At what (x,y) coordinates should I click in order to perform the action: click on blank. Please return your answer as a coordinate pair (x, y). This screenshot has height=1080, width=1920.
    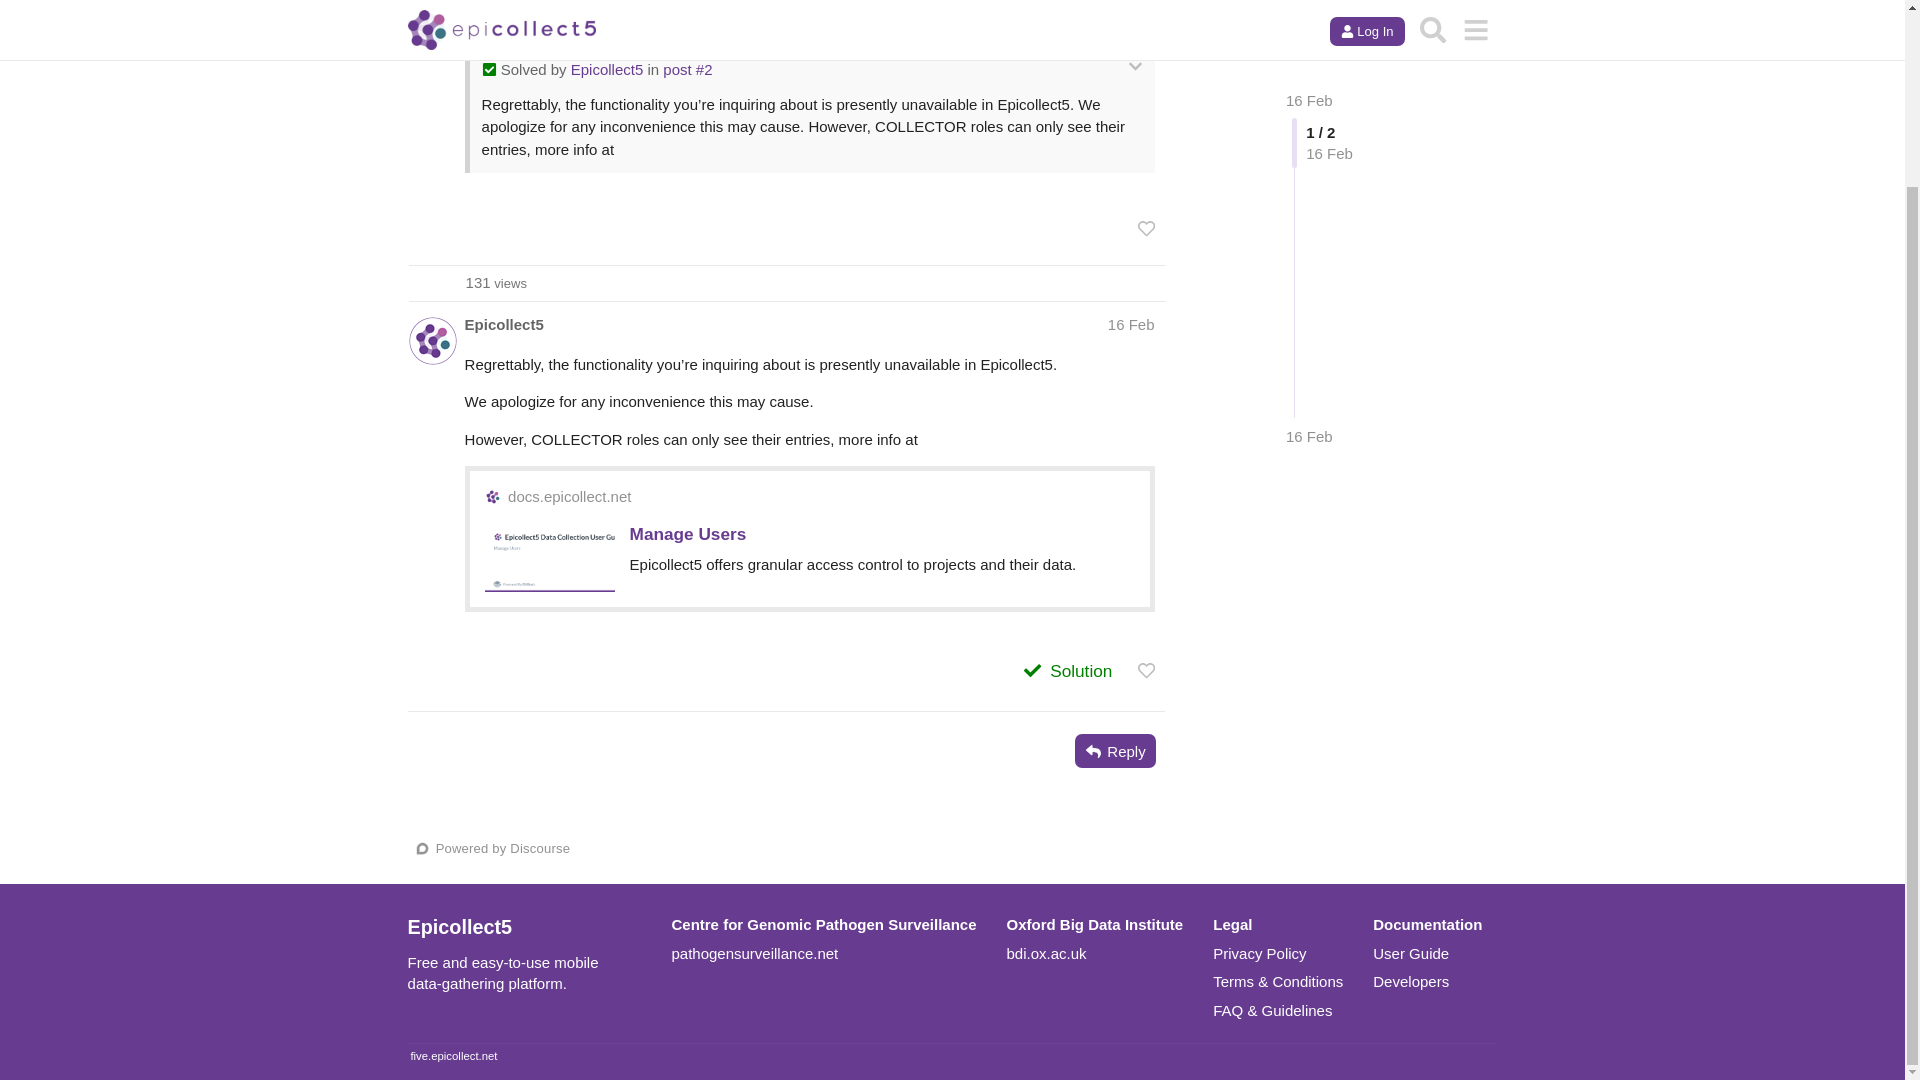
    Looking at the image, I should click on (1259, 954).